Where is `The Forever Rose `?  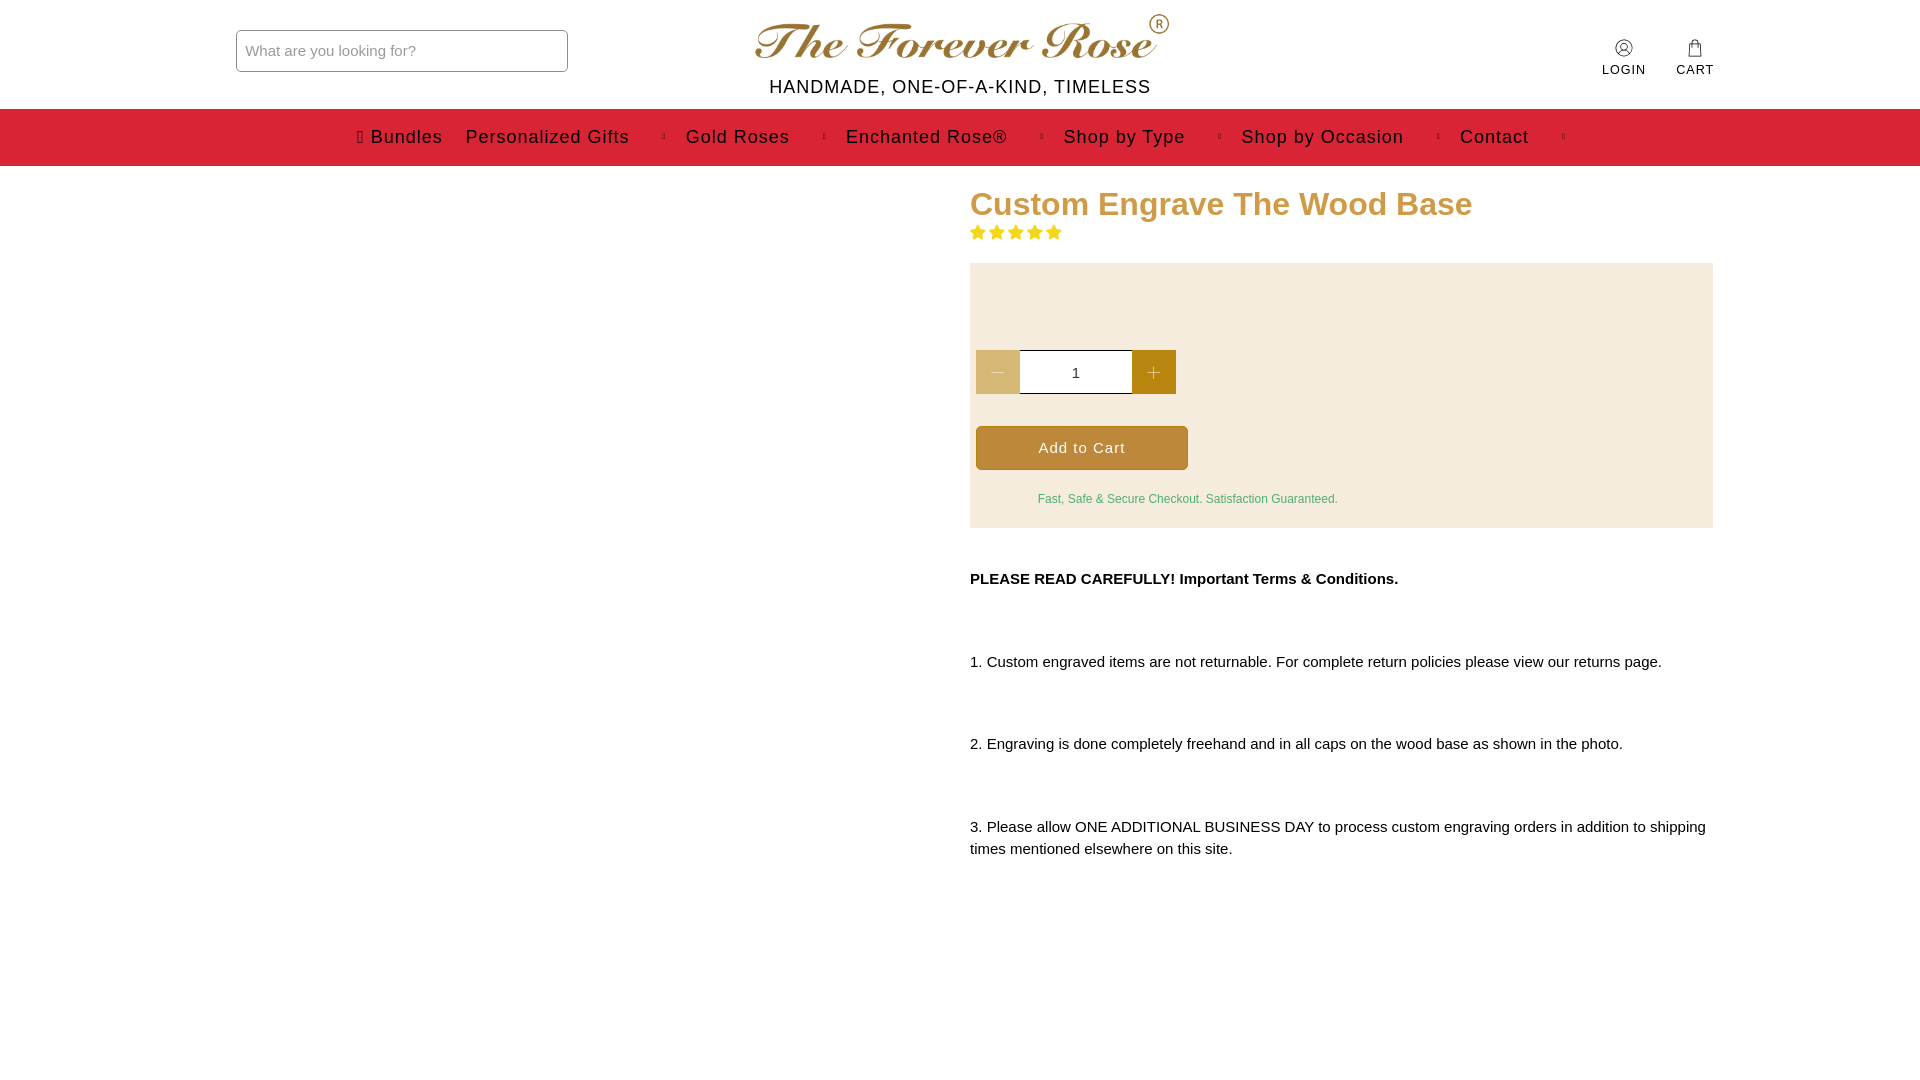 The Forever Rose  is located at coordinates (960, 50).